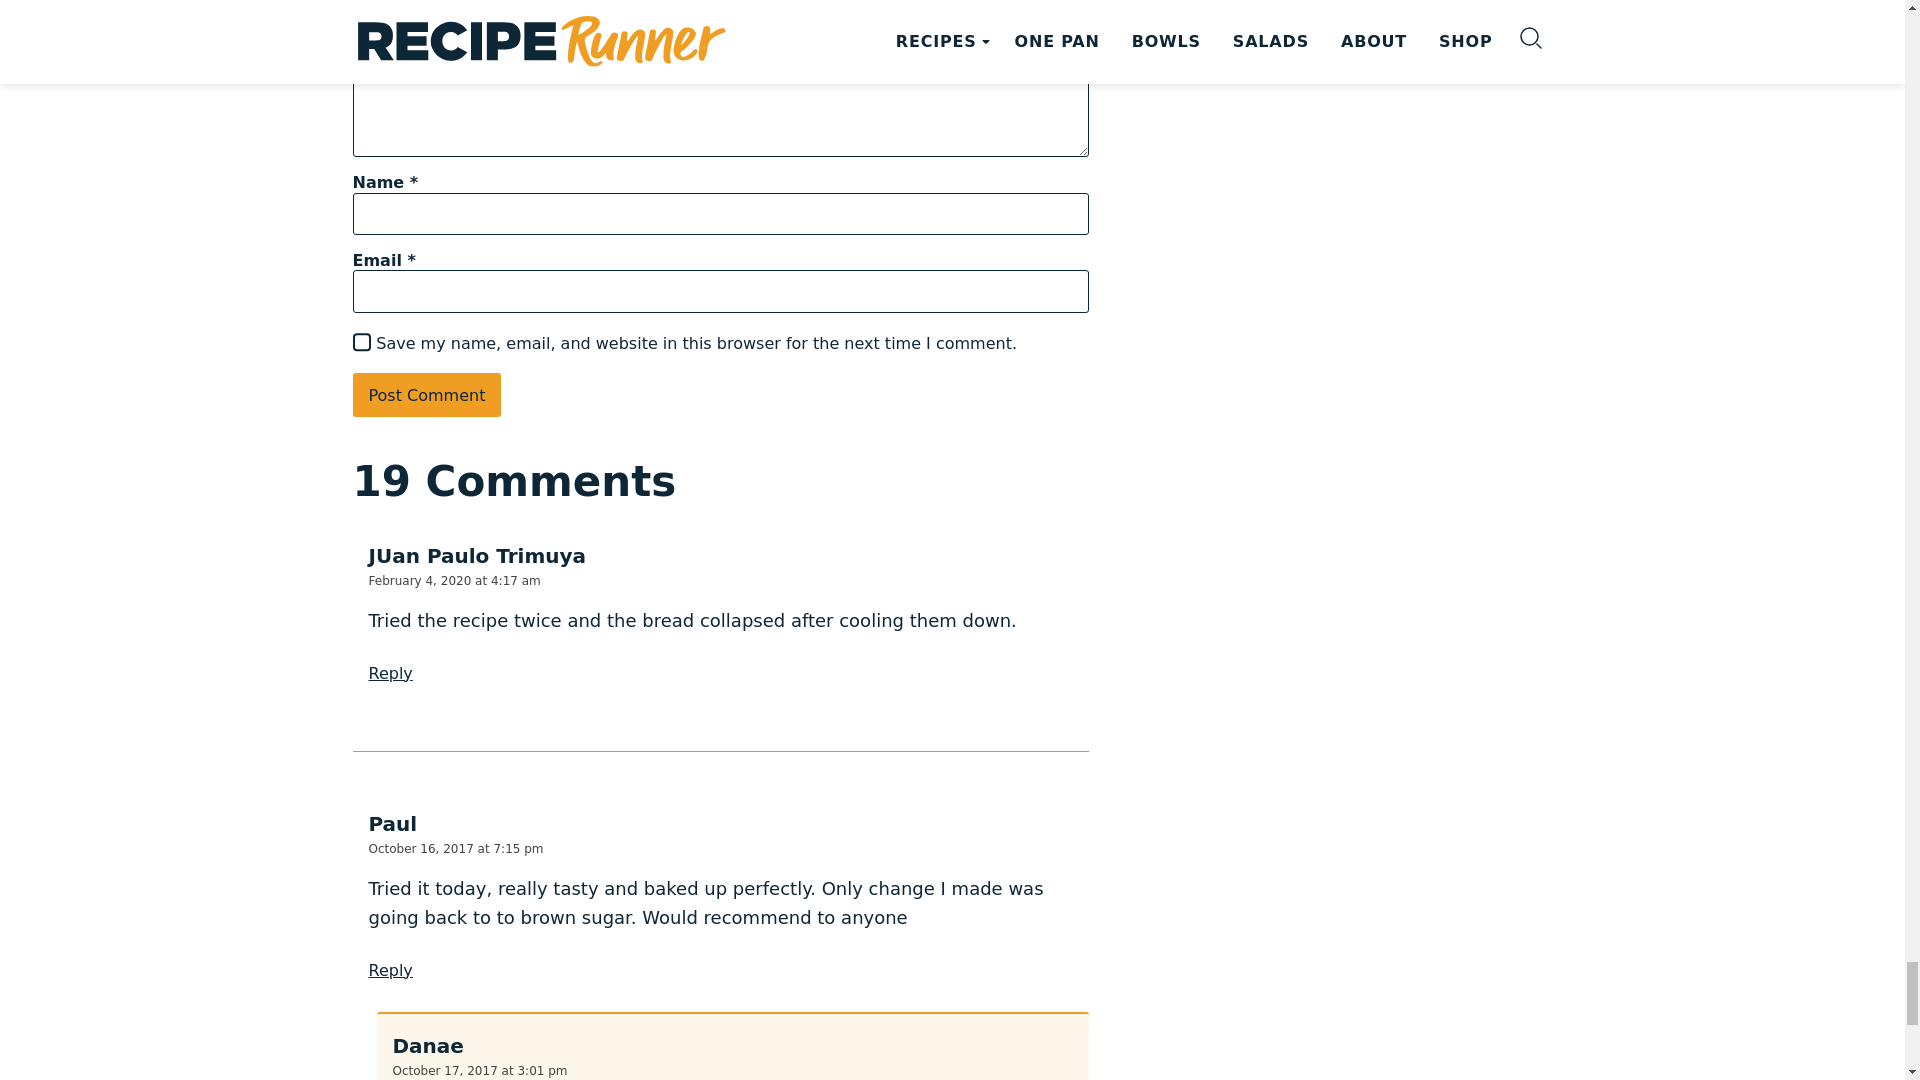  I want to click on Post Comment, so click(426, 394).